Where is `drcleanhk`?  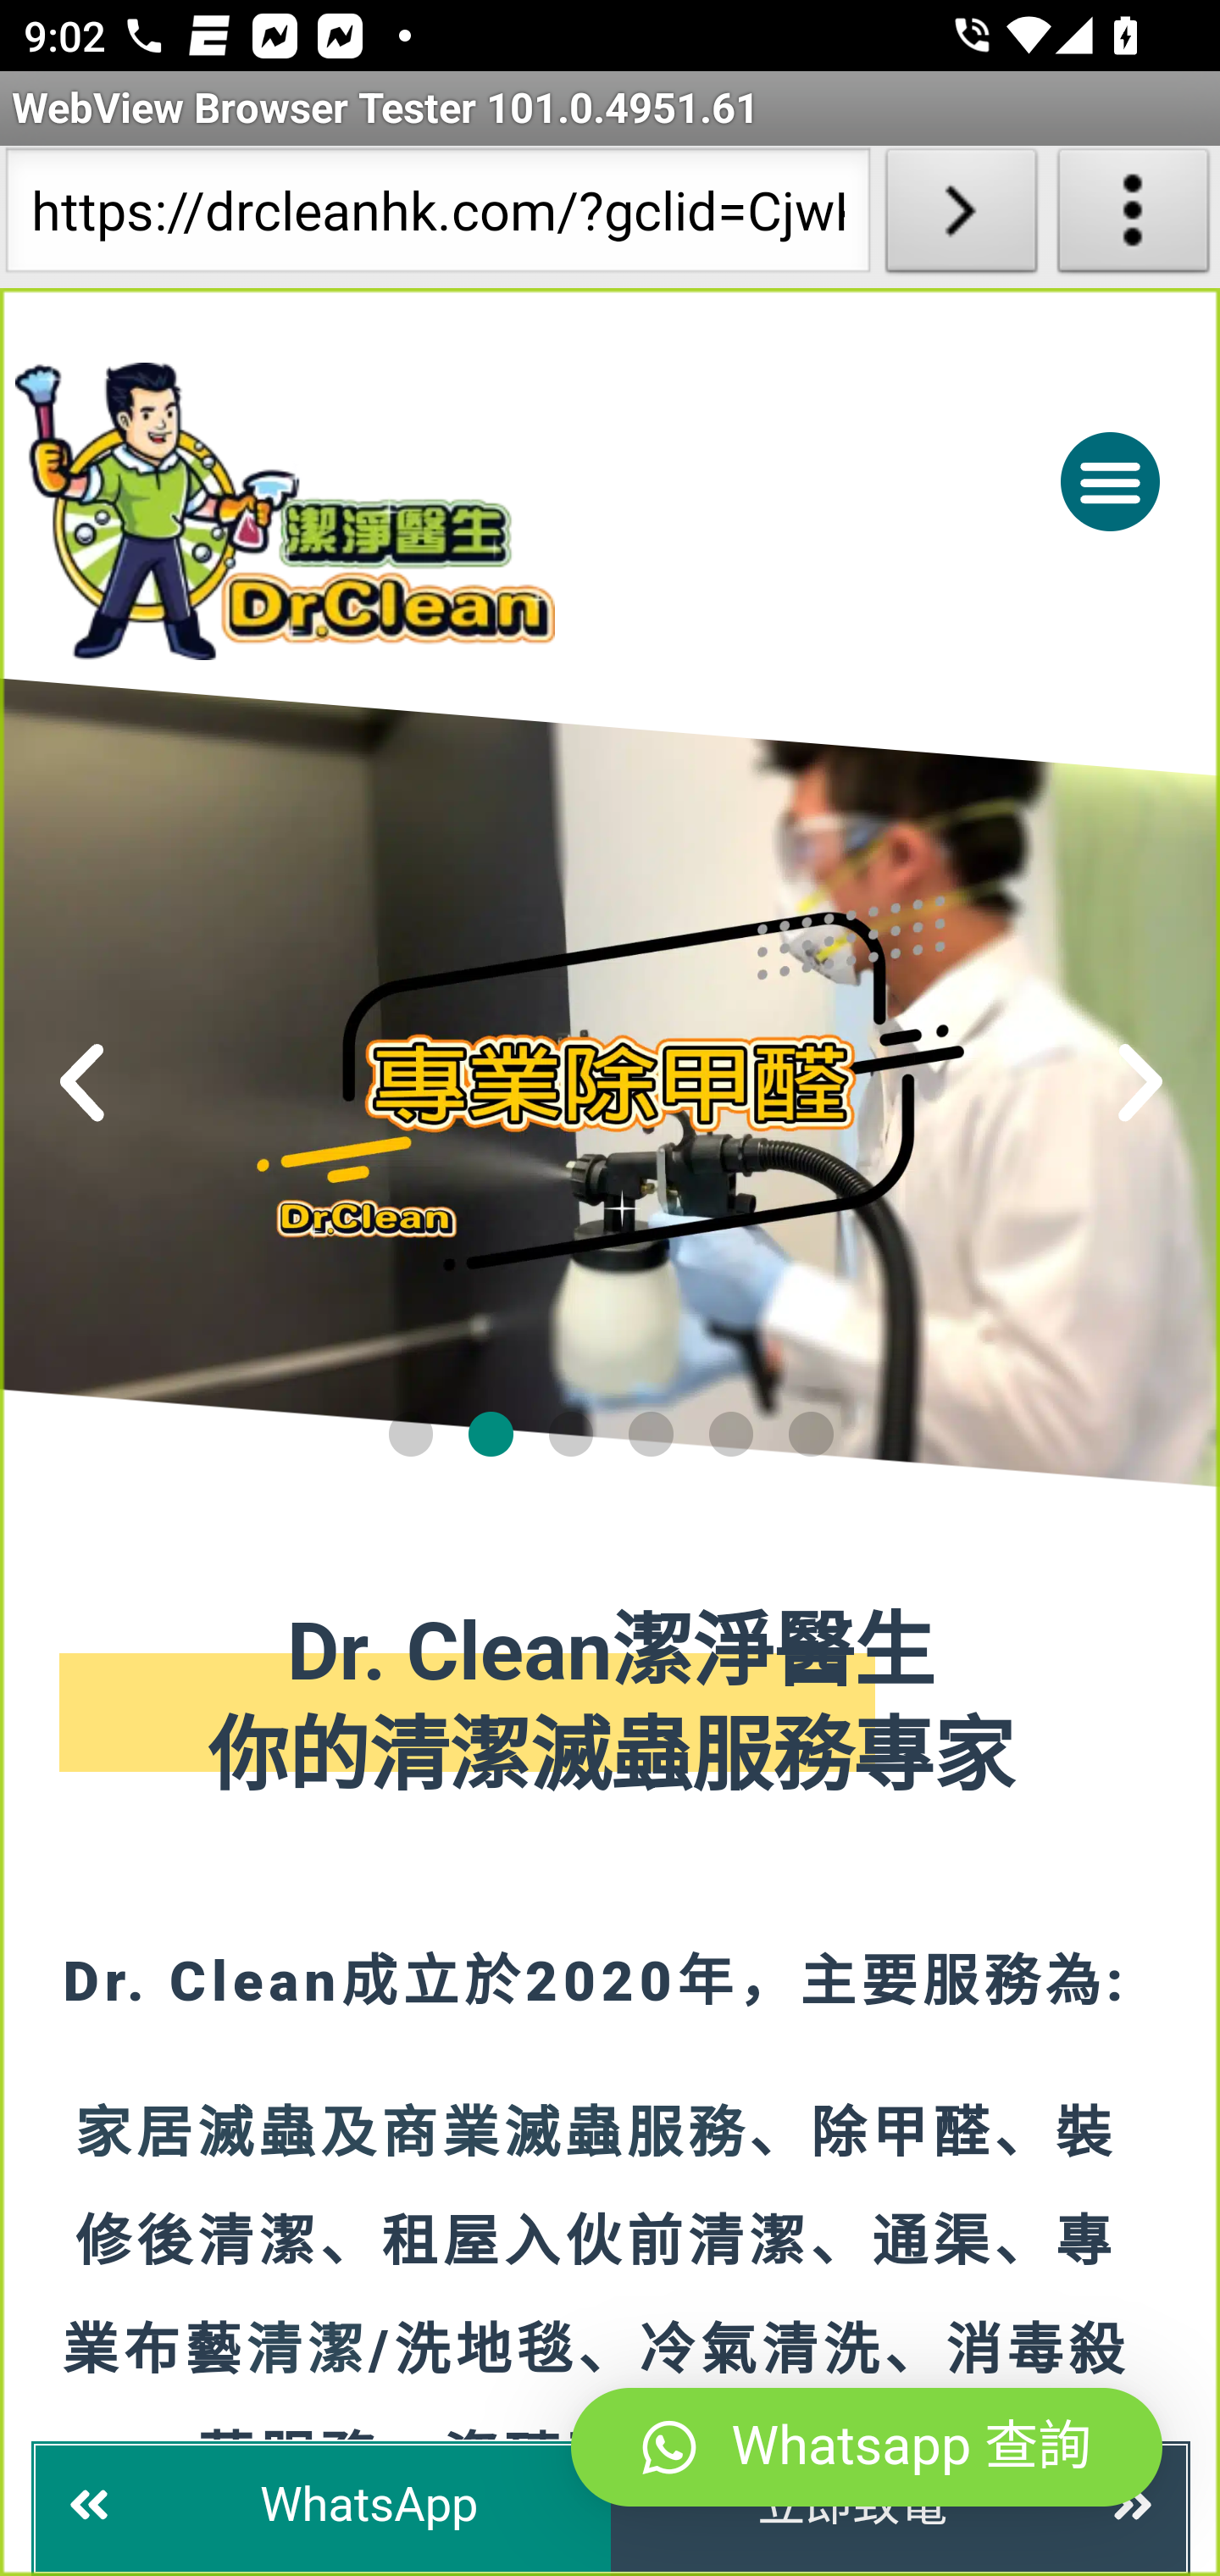 drcleanhk is located at coordinates (419, 510).